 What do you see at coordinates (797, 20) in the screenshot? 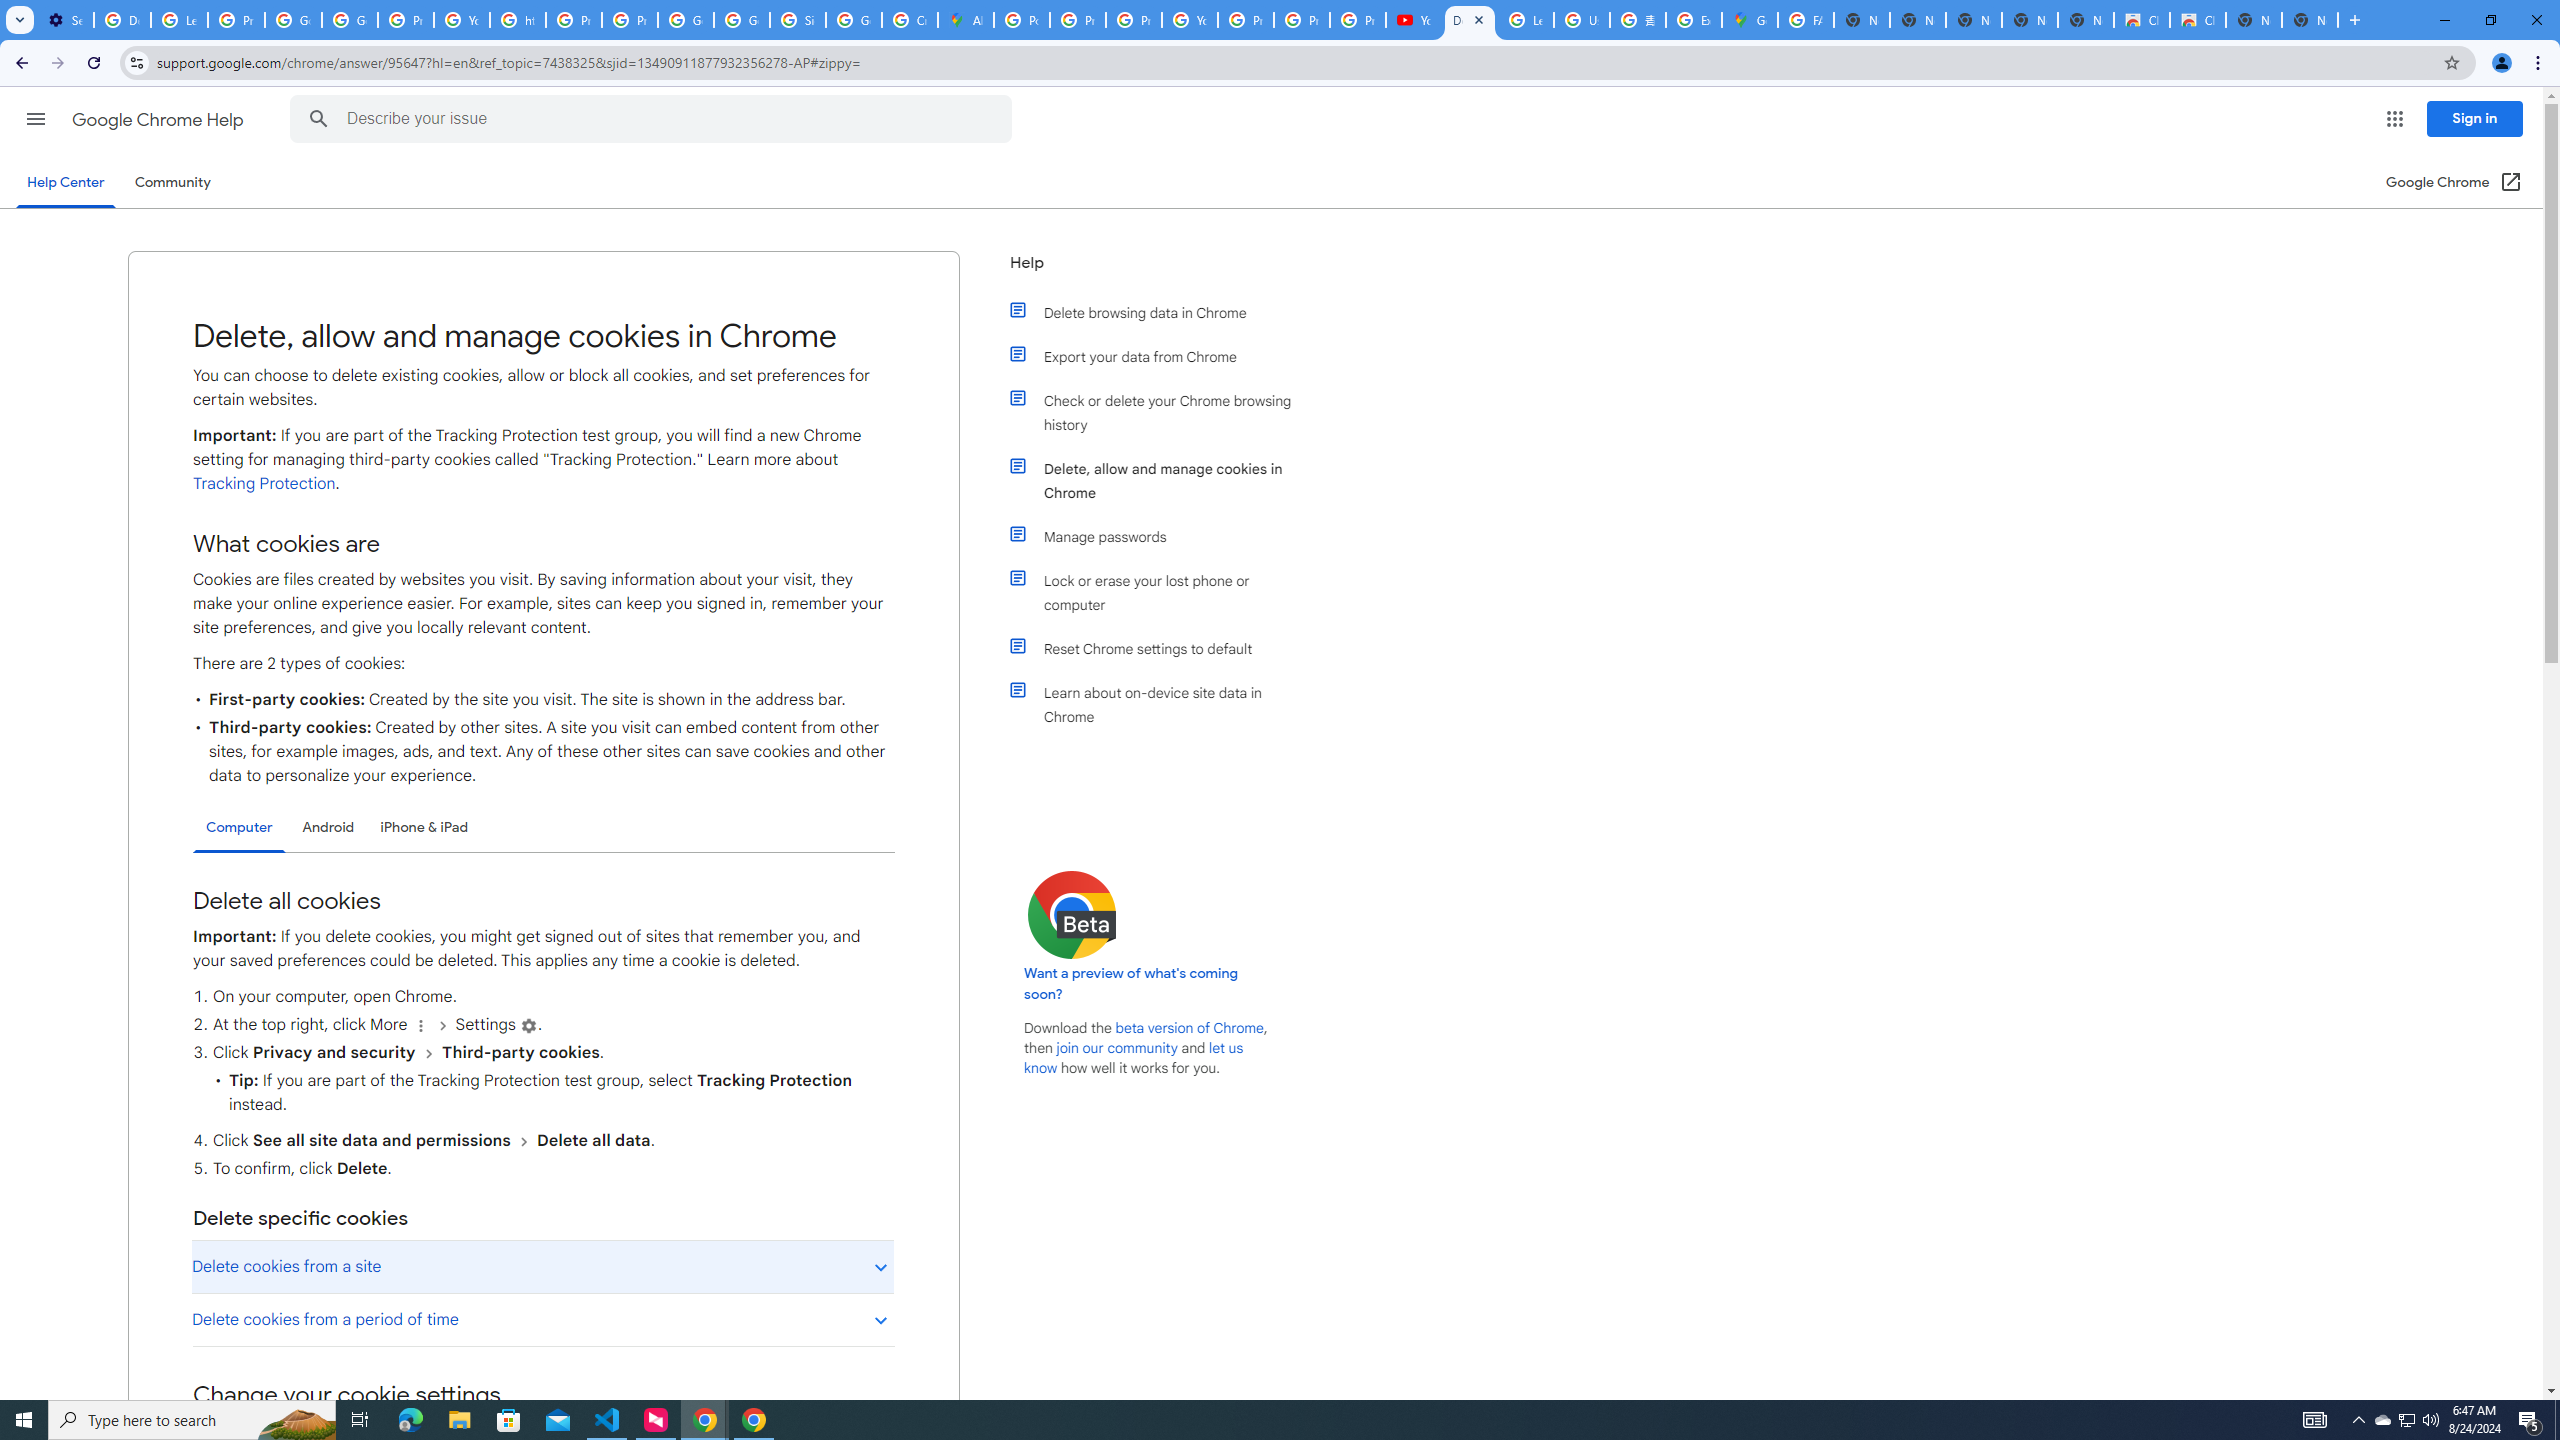
I see `Sign in - Google Accounts` at bounding box center [797, 20].